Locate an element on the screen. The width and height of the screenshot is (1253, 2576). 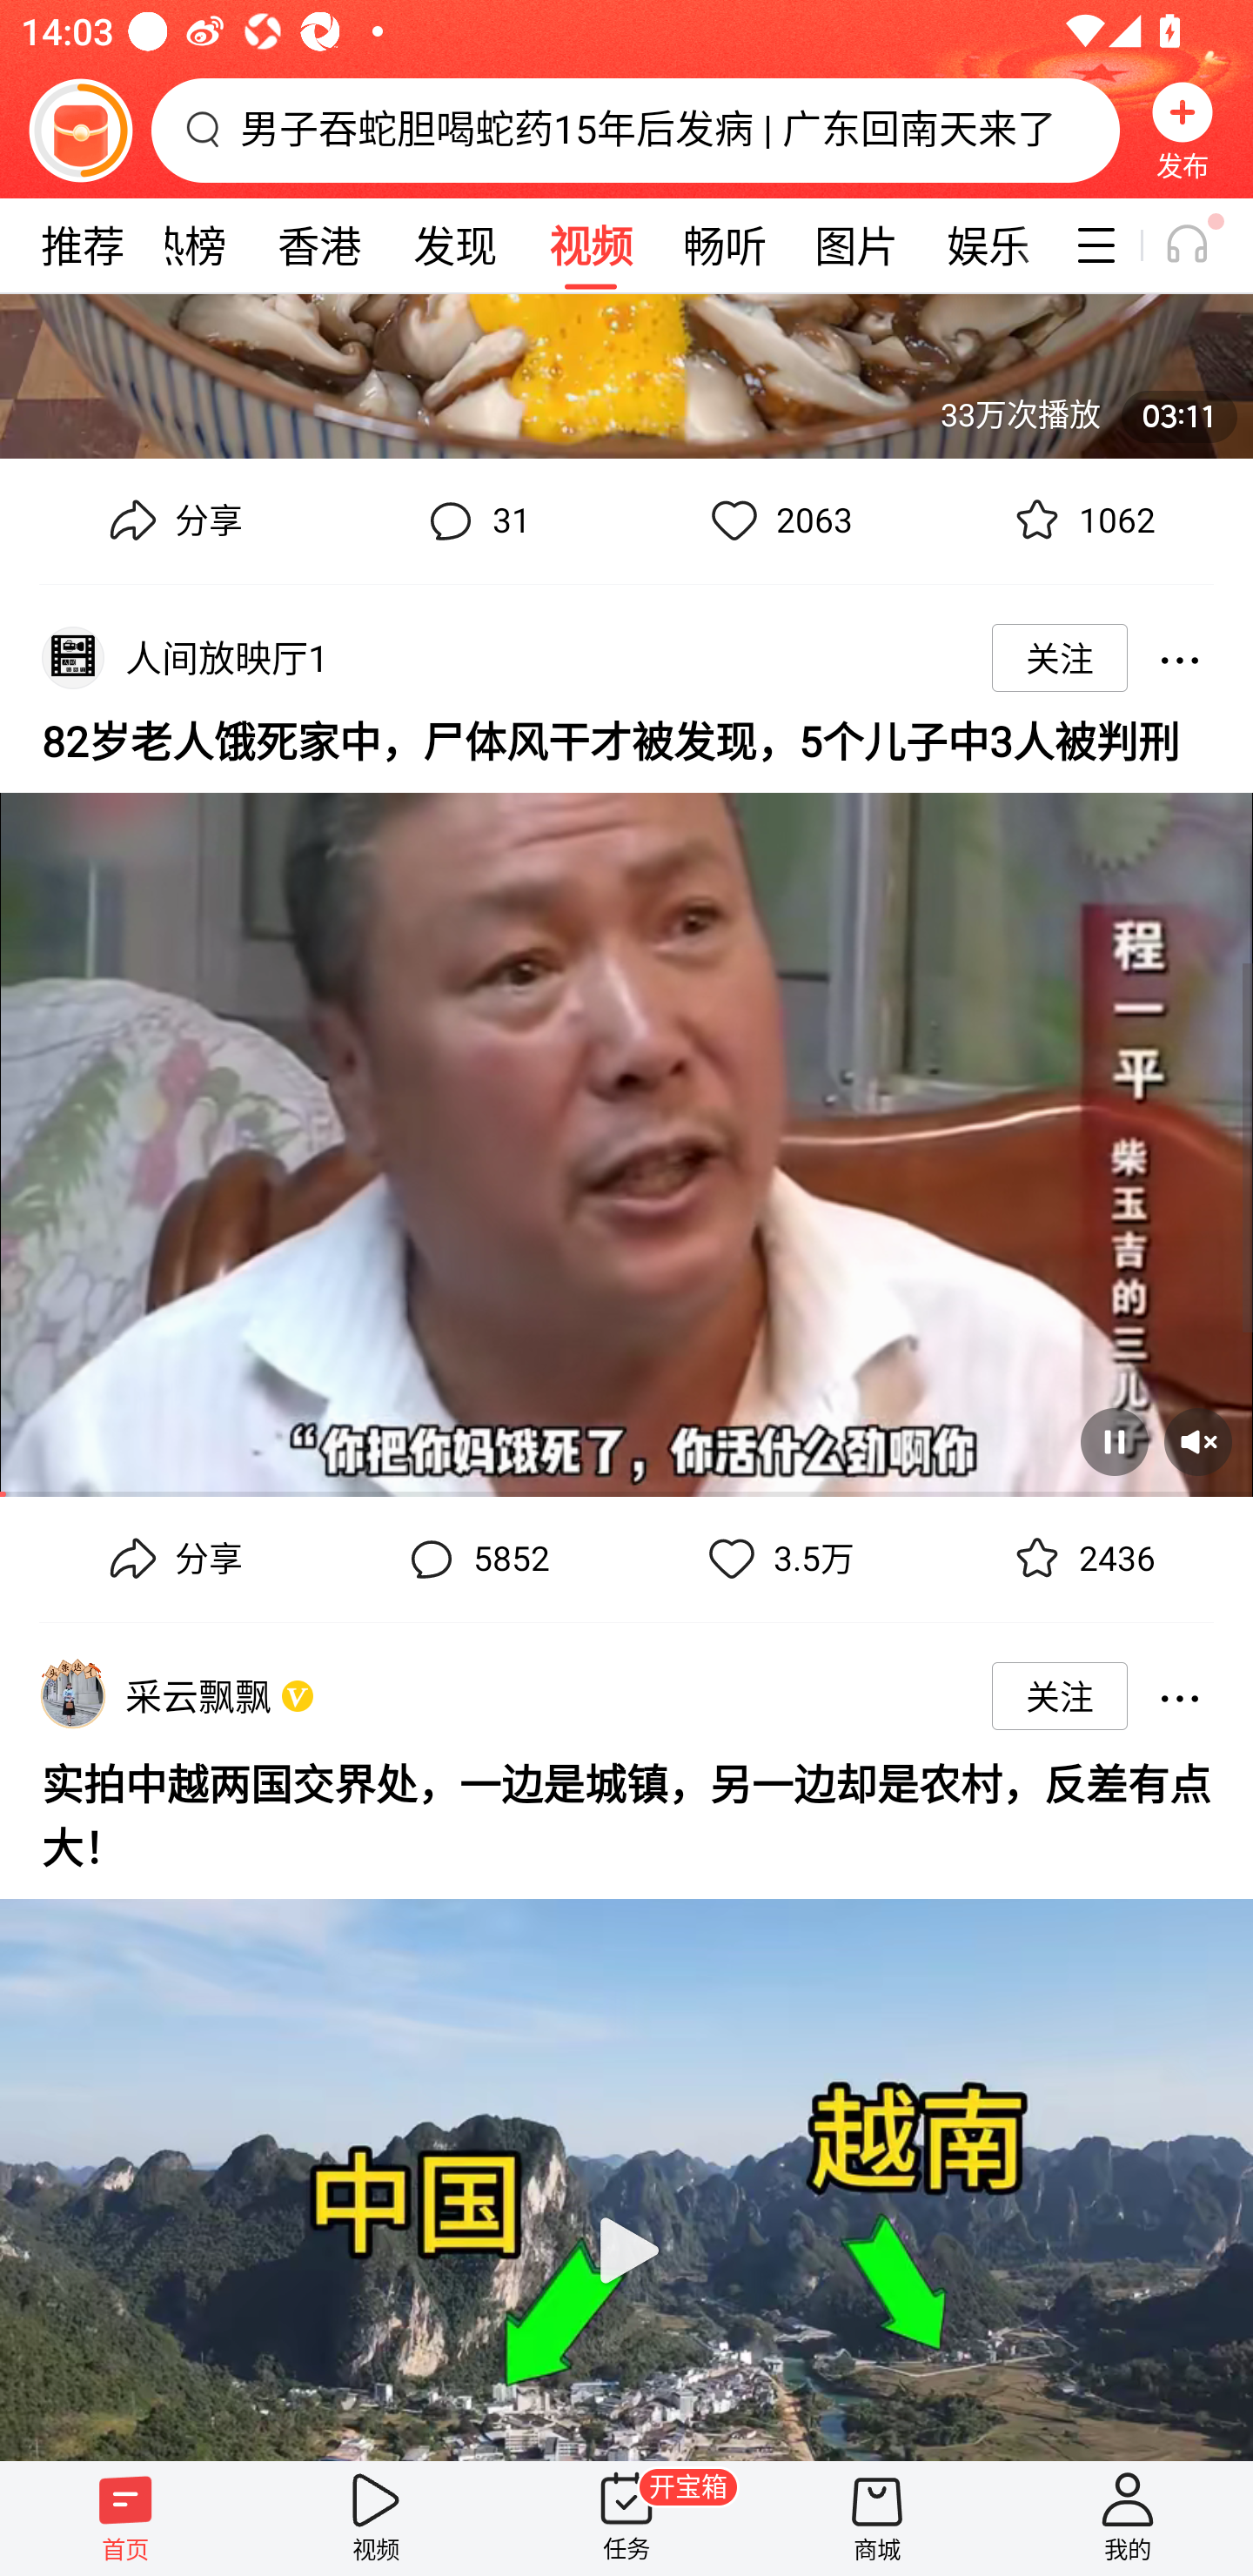
更多 is located at coordinates (1179, 658).